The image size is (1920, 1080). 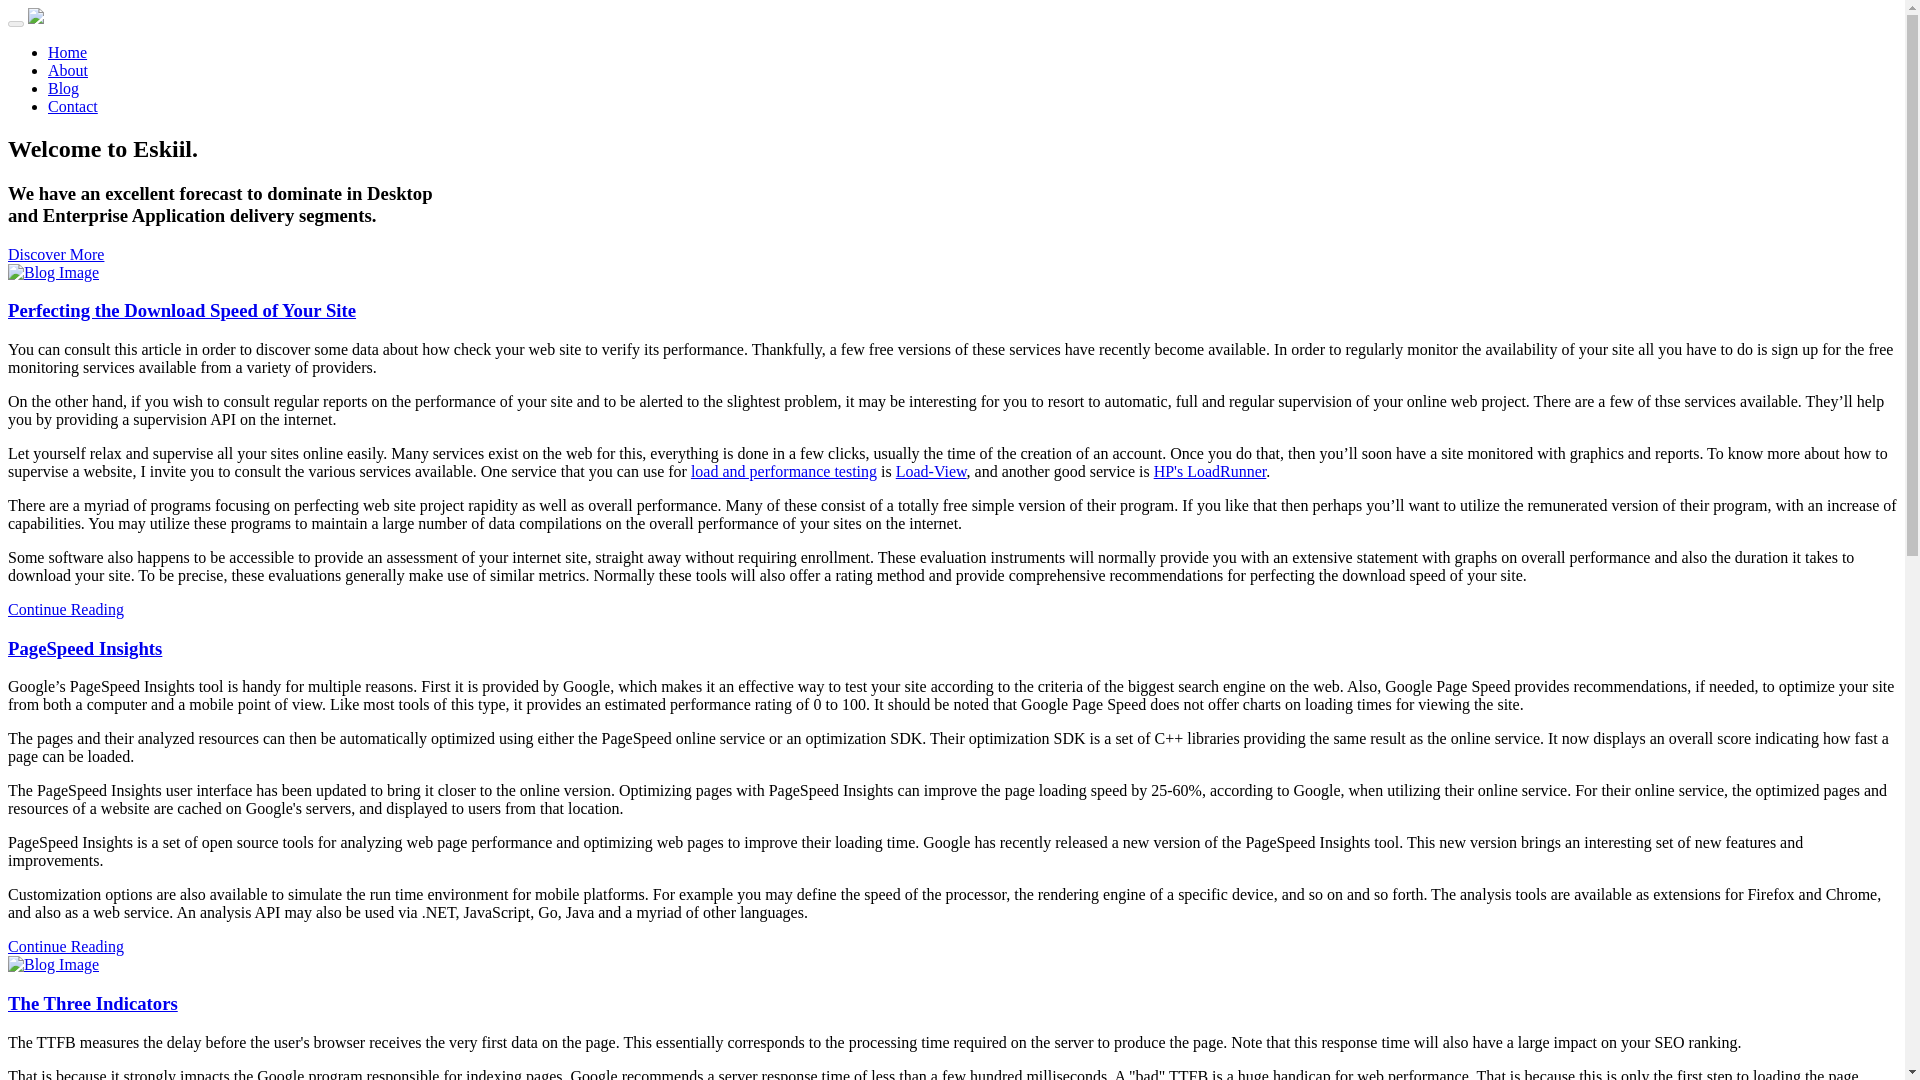 I want to click on Home, so click(x=67, y=52).